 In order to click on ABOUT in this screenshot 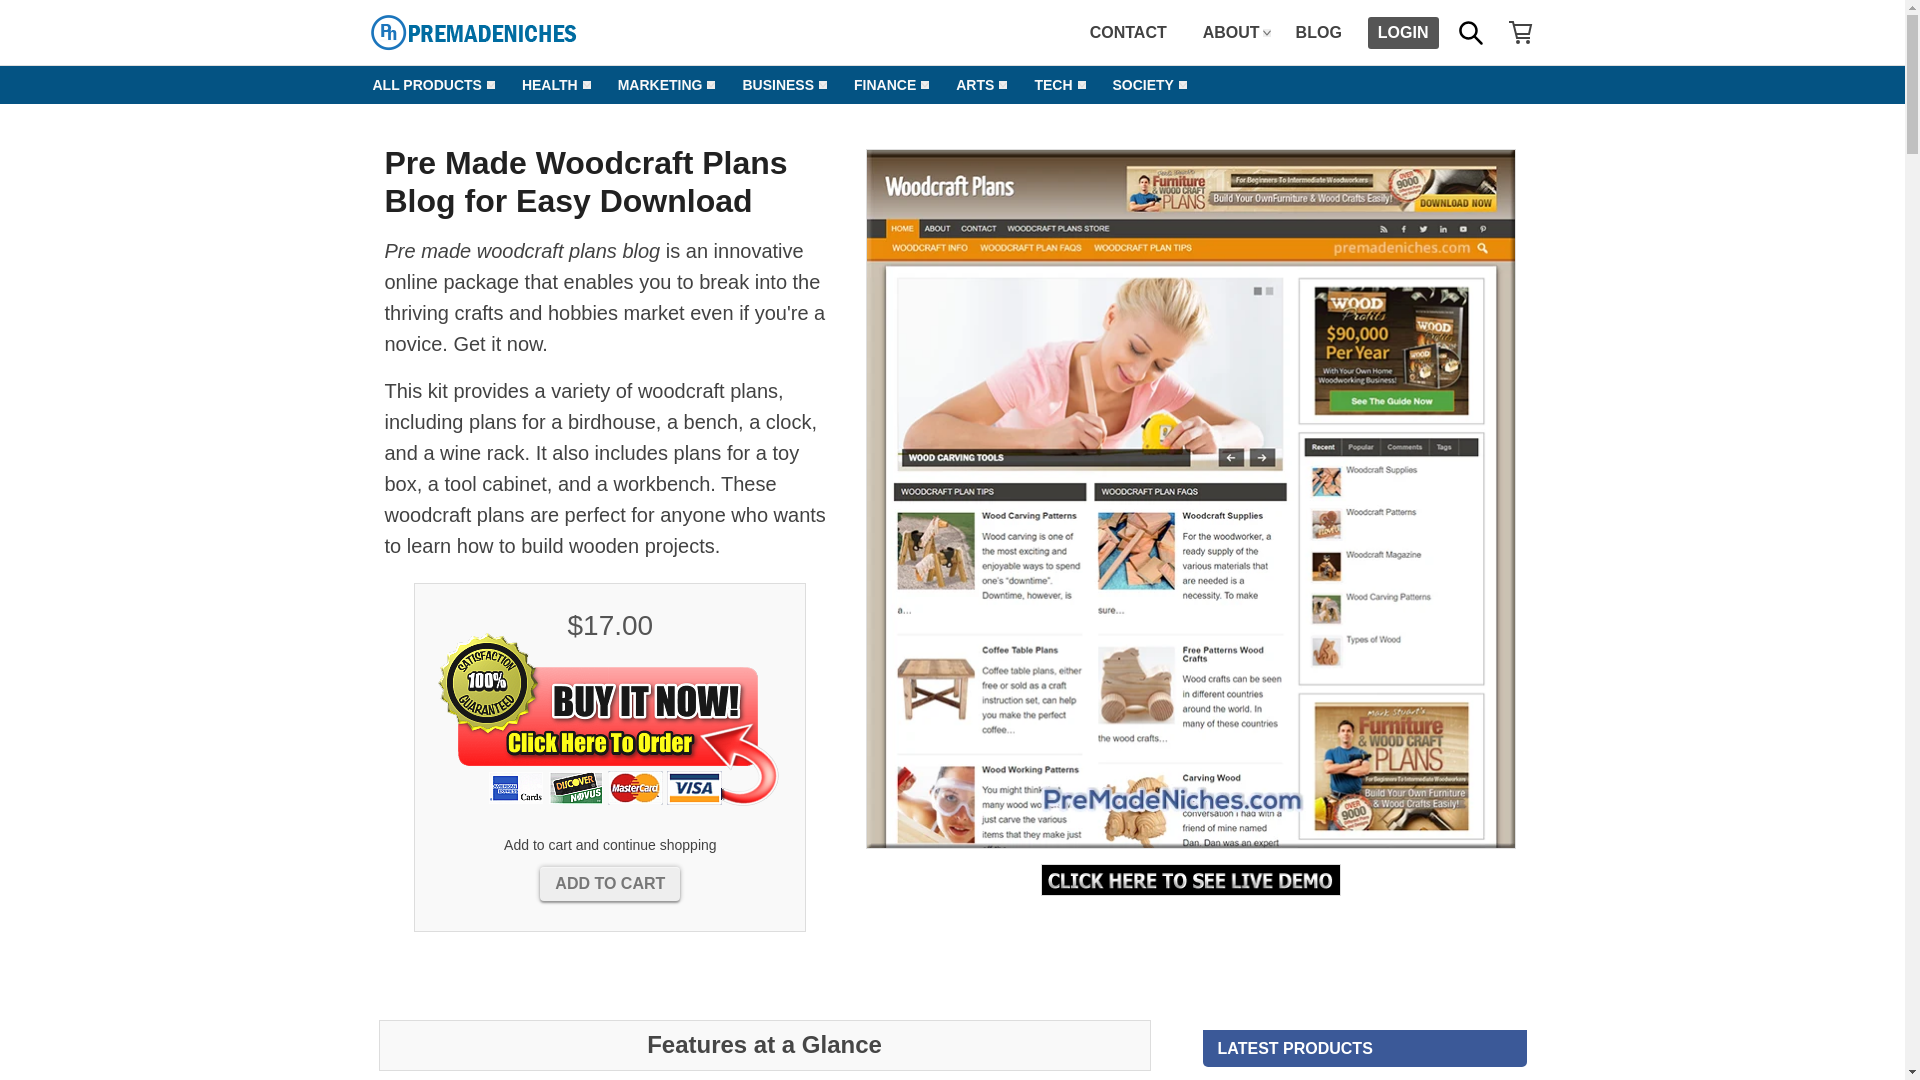, I will do `click(1231, 32)`.